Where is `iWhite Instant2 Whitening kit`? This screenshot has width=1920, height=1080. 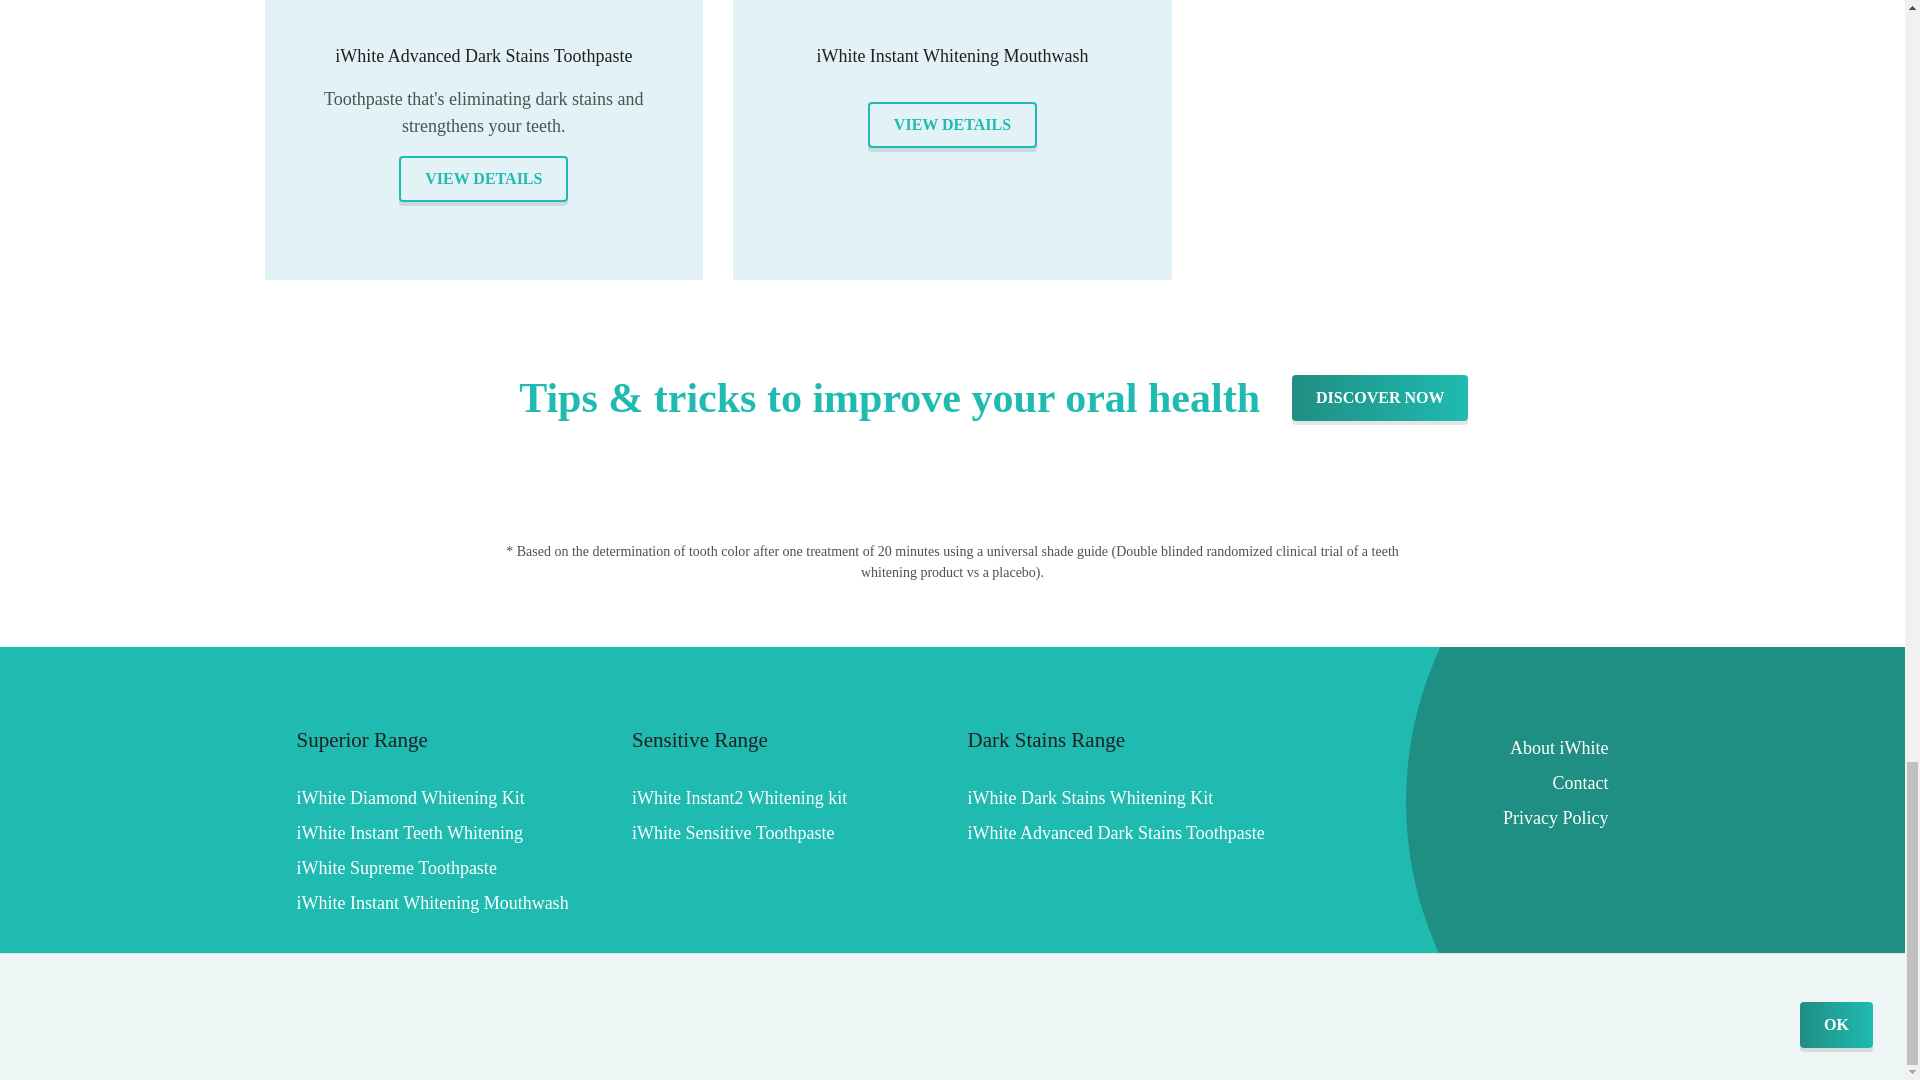 iWhite Instant2 Whitening kit is located at coordinates (395, 868).